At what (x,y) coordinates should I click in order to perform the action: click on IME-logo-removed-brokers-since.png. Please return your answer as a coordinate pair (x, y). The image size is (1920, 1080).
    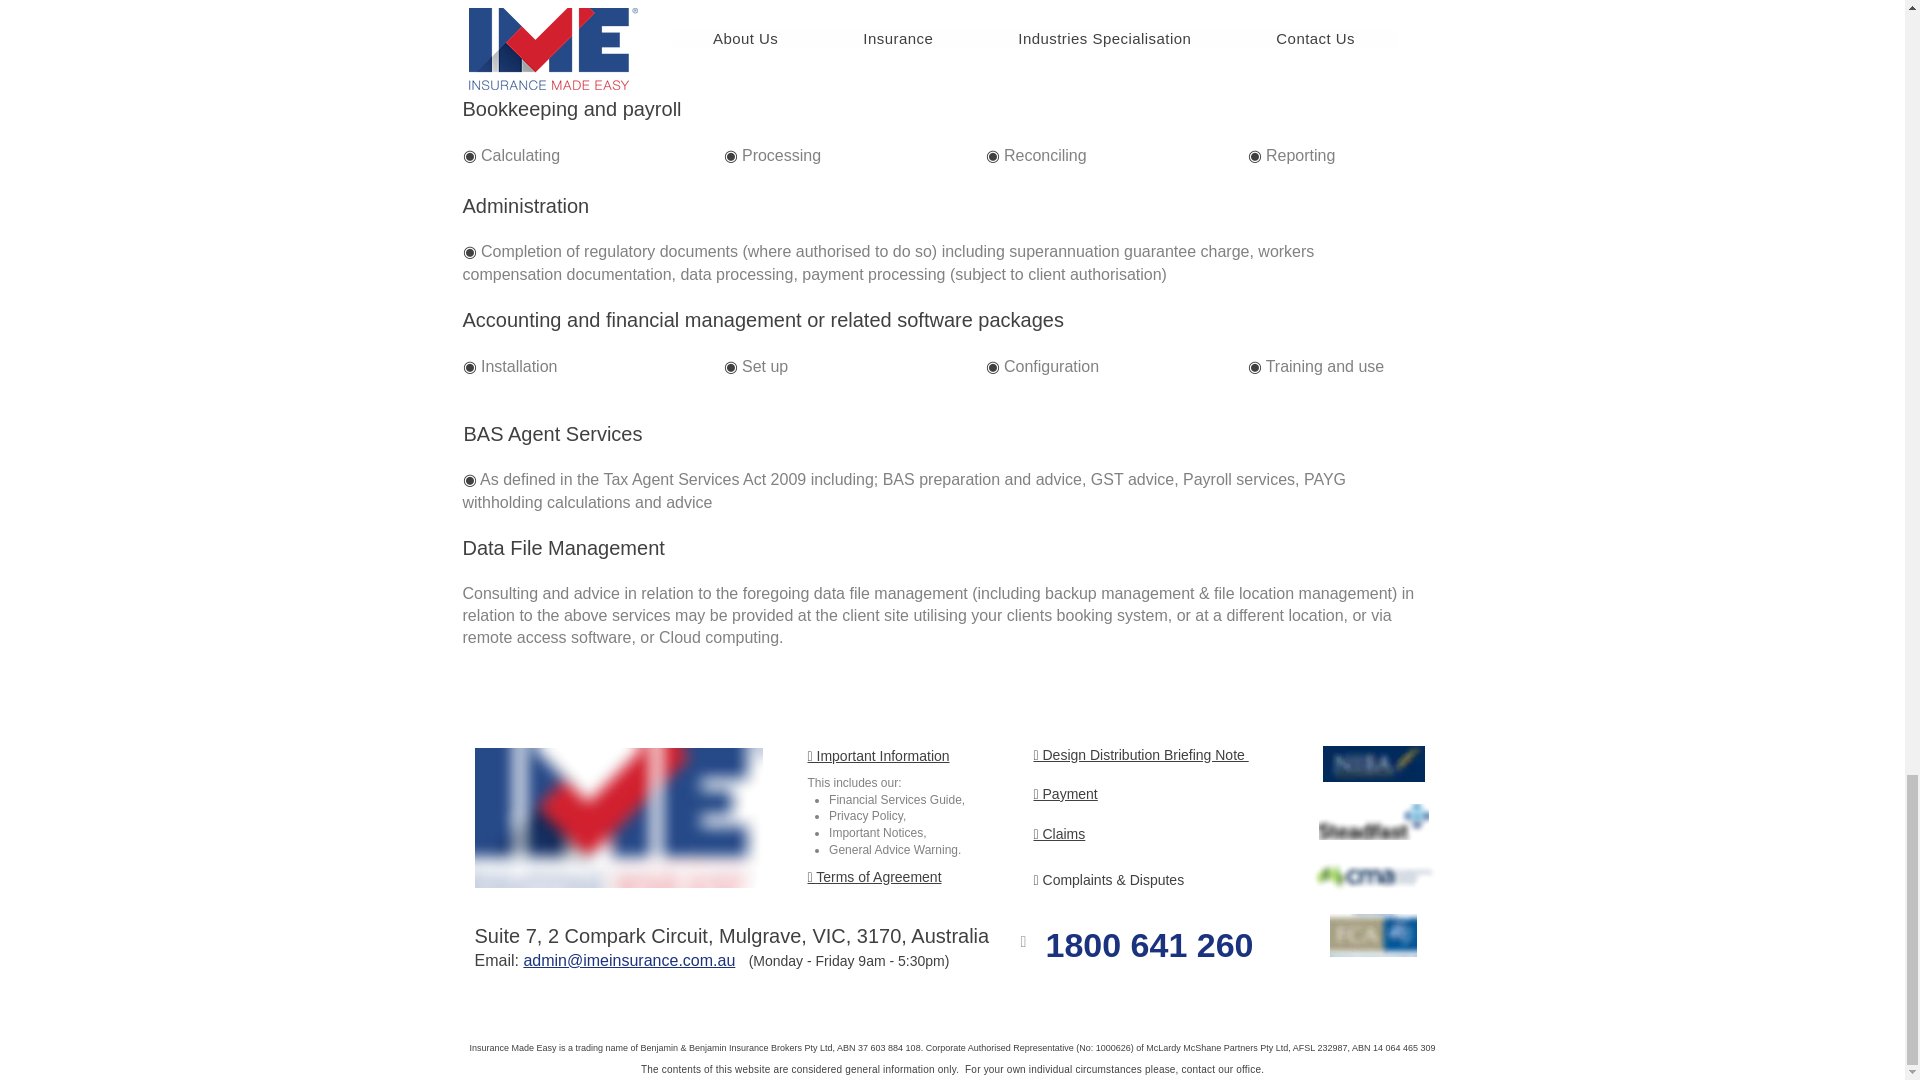
    Looking at the image, I should click on (618, 818).